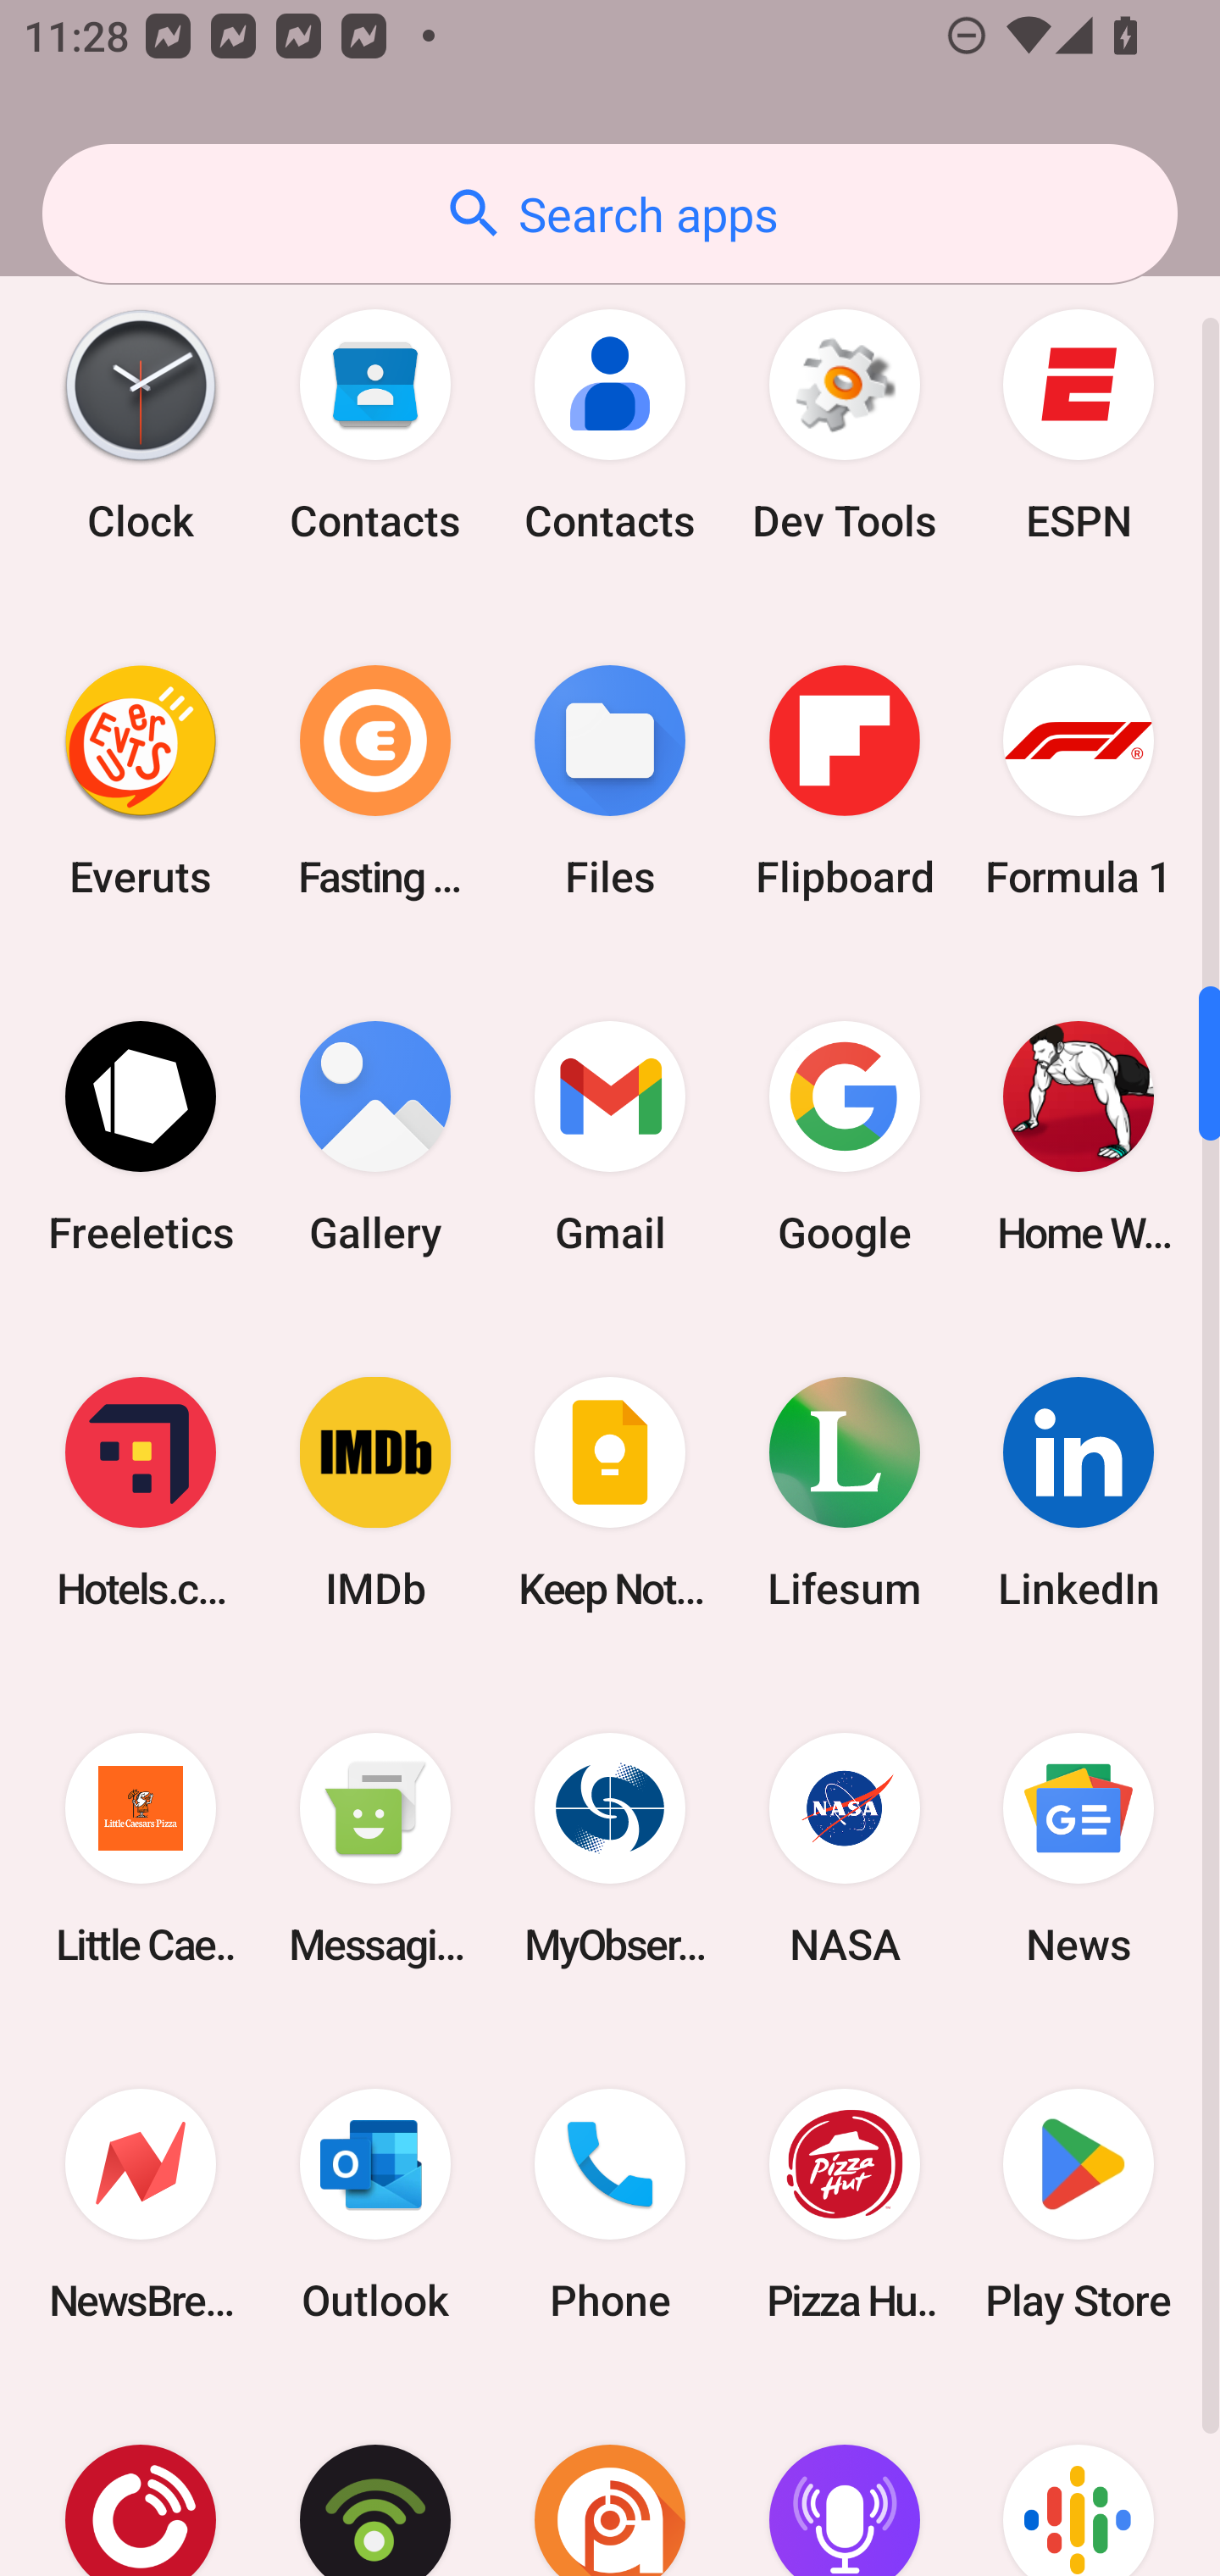 Image resolution: width=1220 pixels, height=2576 pixels. Describe the element at coordinates (375, 780) in the screenshot. I see `Fasting Coach` at that location.